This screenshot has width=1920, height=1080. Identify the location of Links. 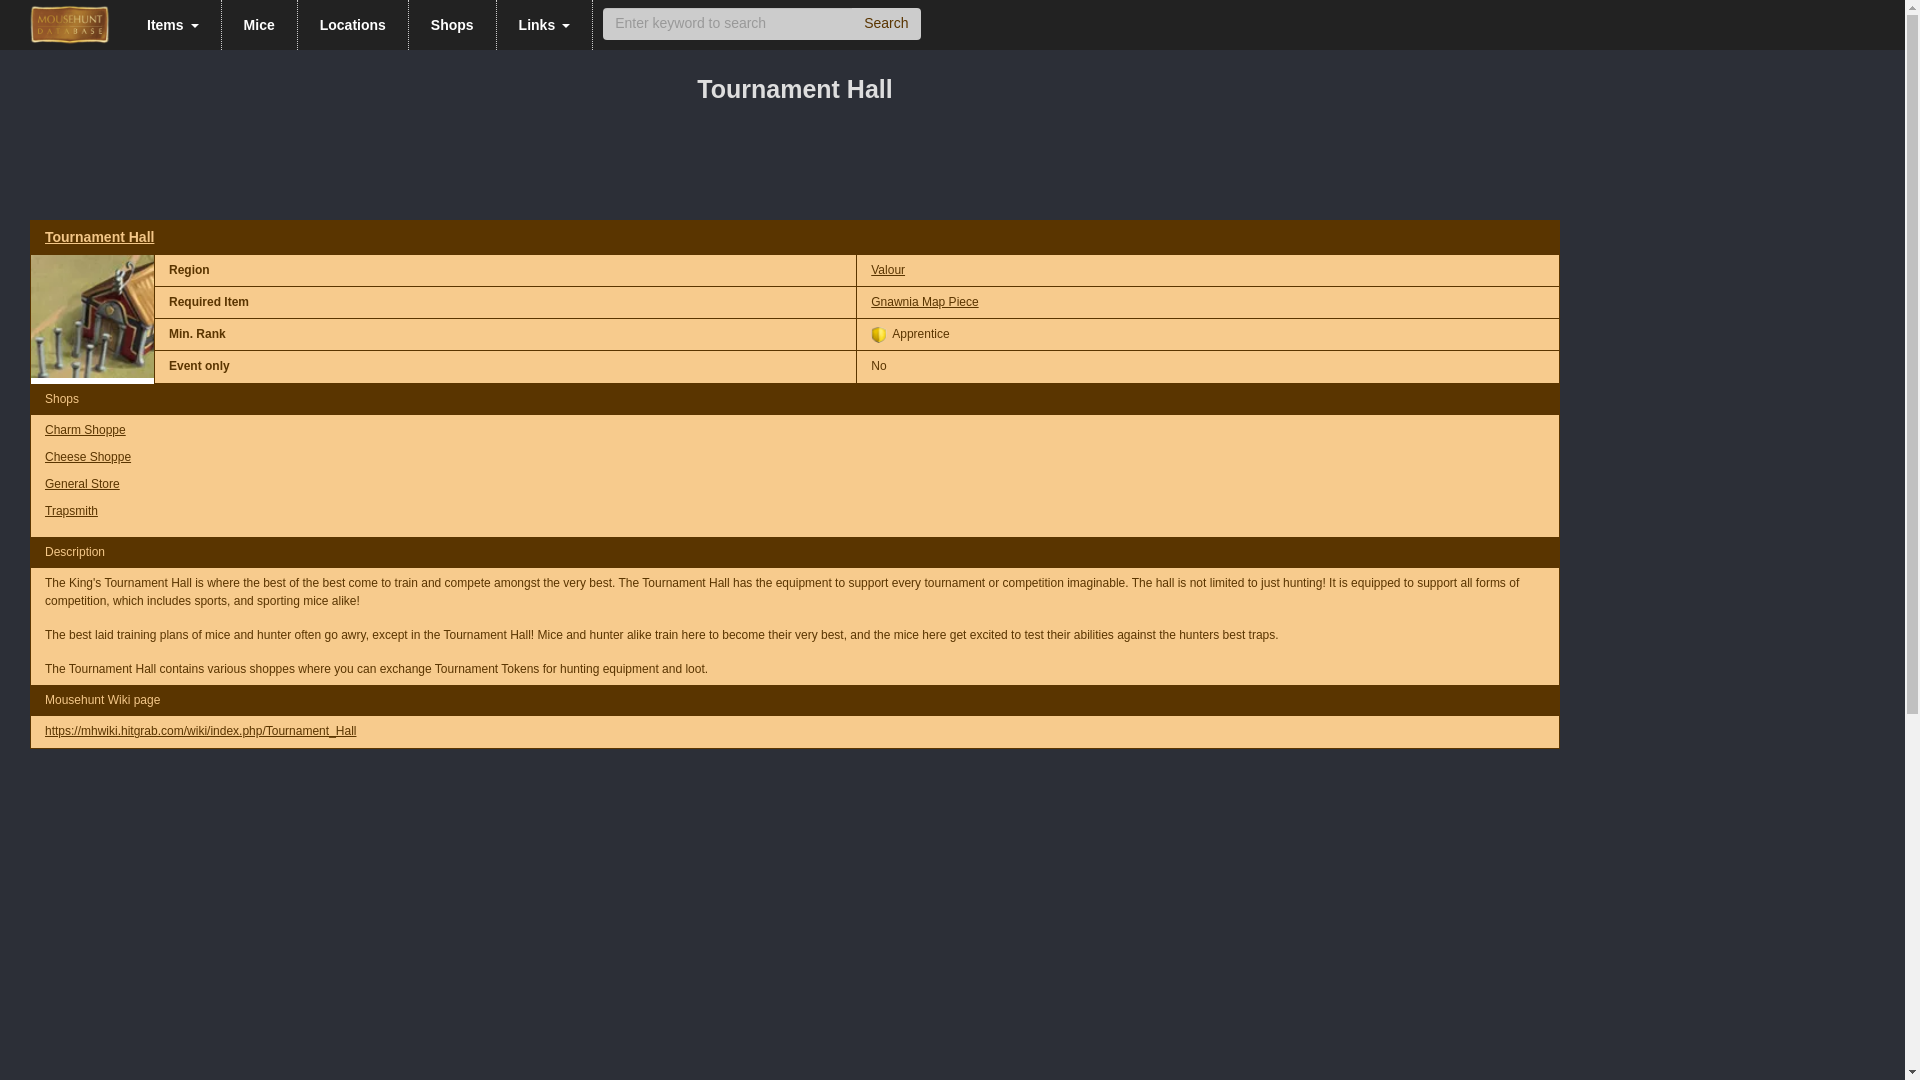
(545, 24).